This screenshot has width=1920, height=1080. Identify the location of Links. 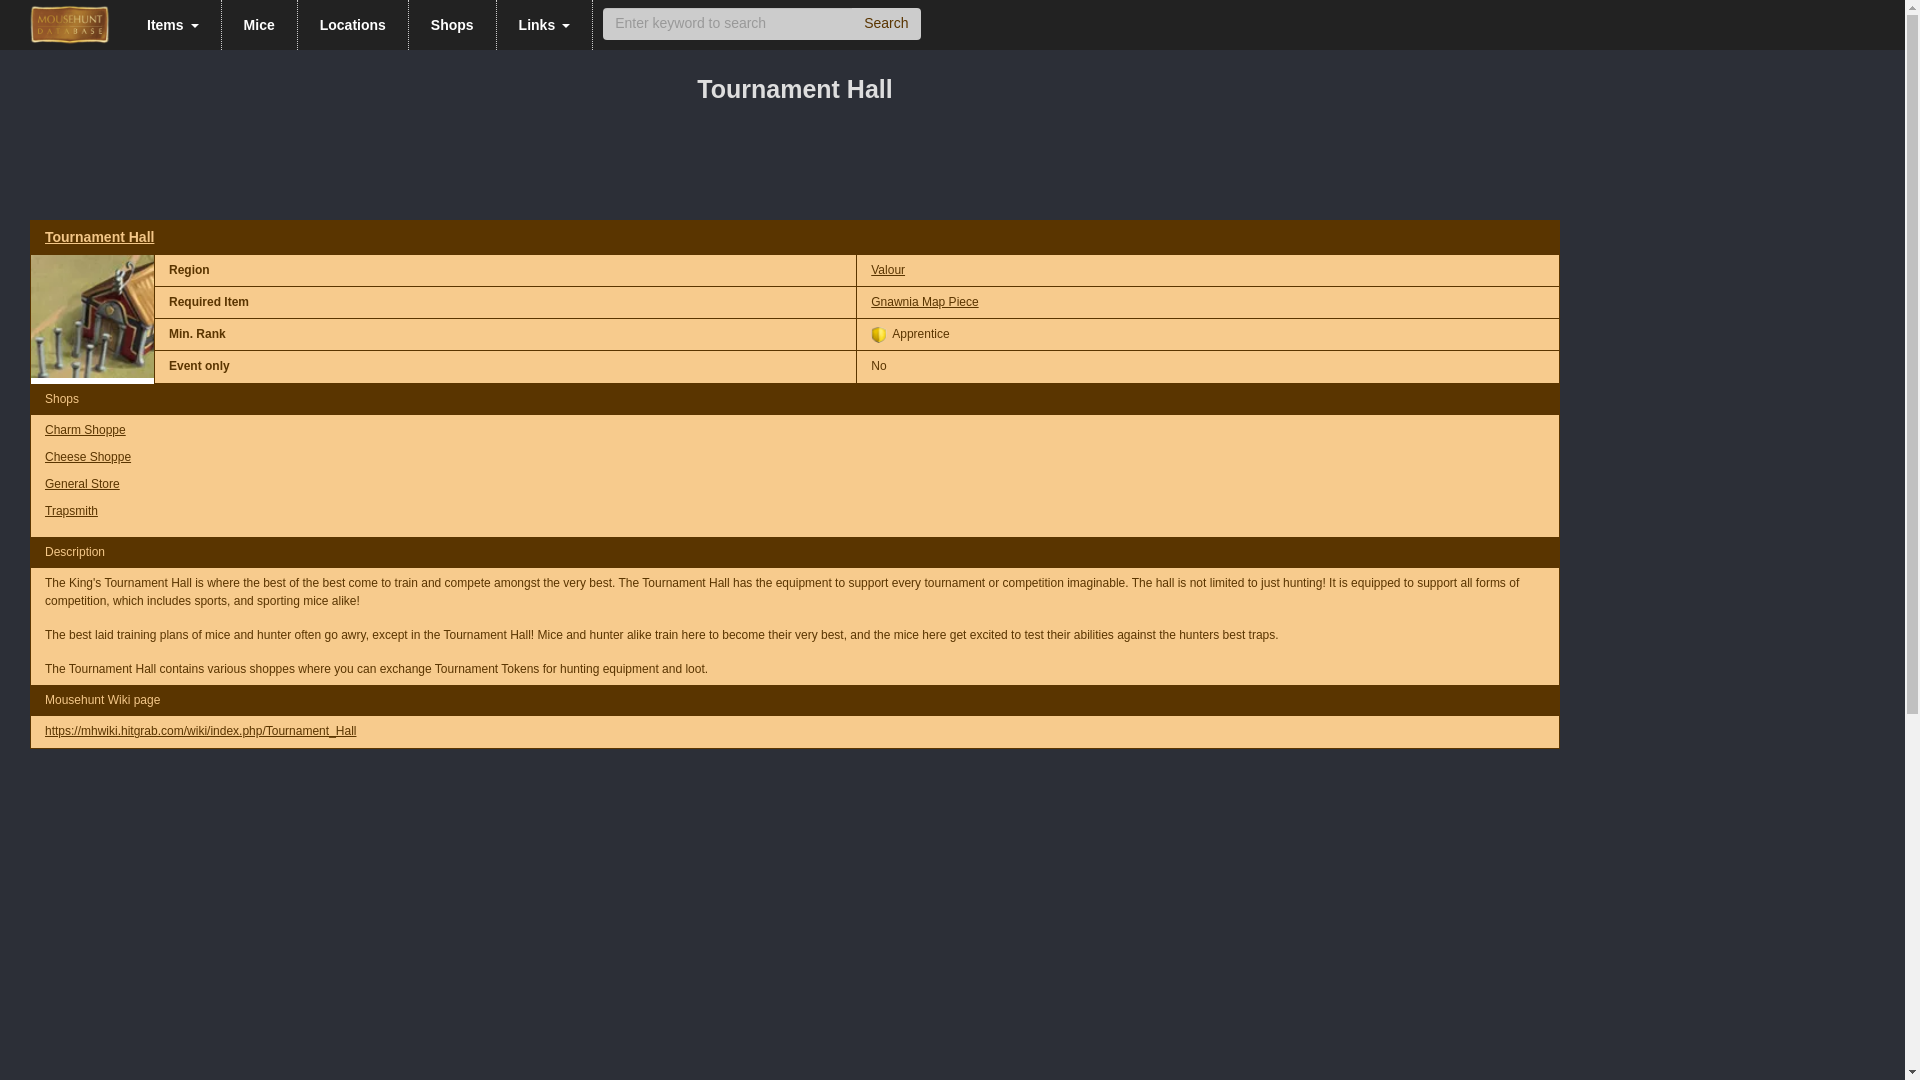
(545, 24).